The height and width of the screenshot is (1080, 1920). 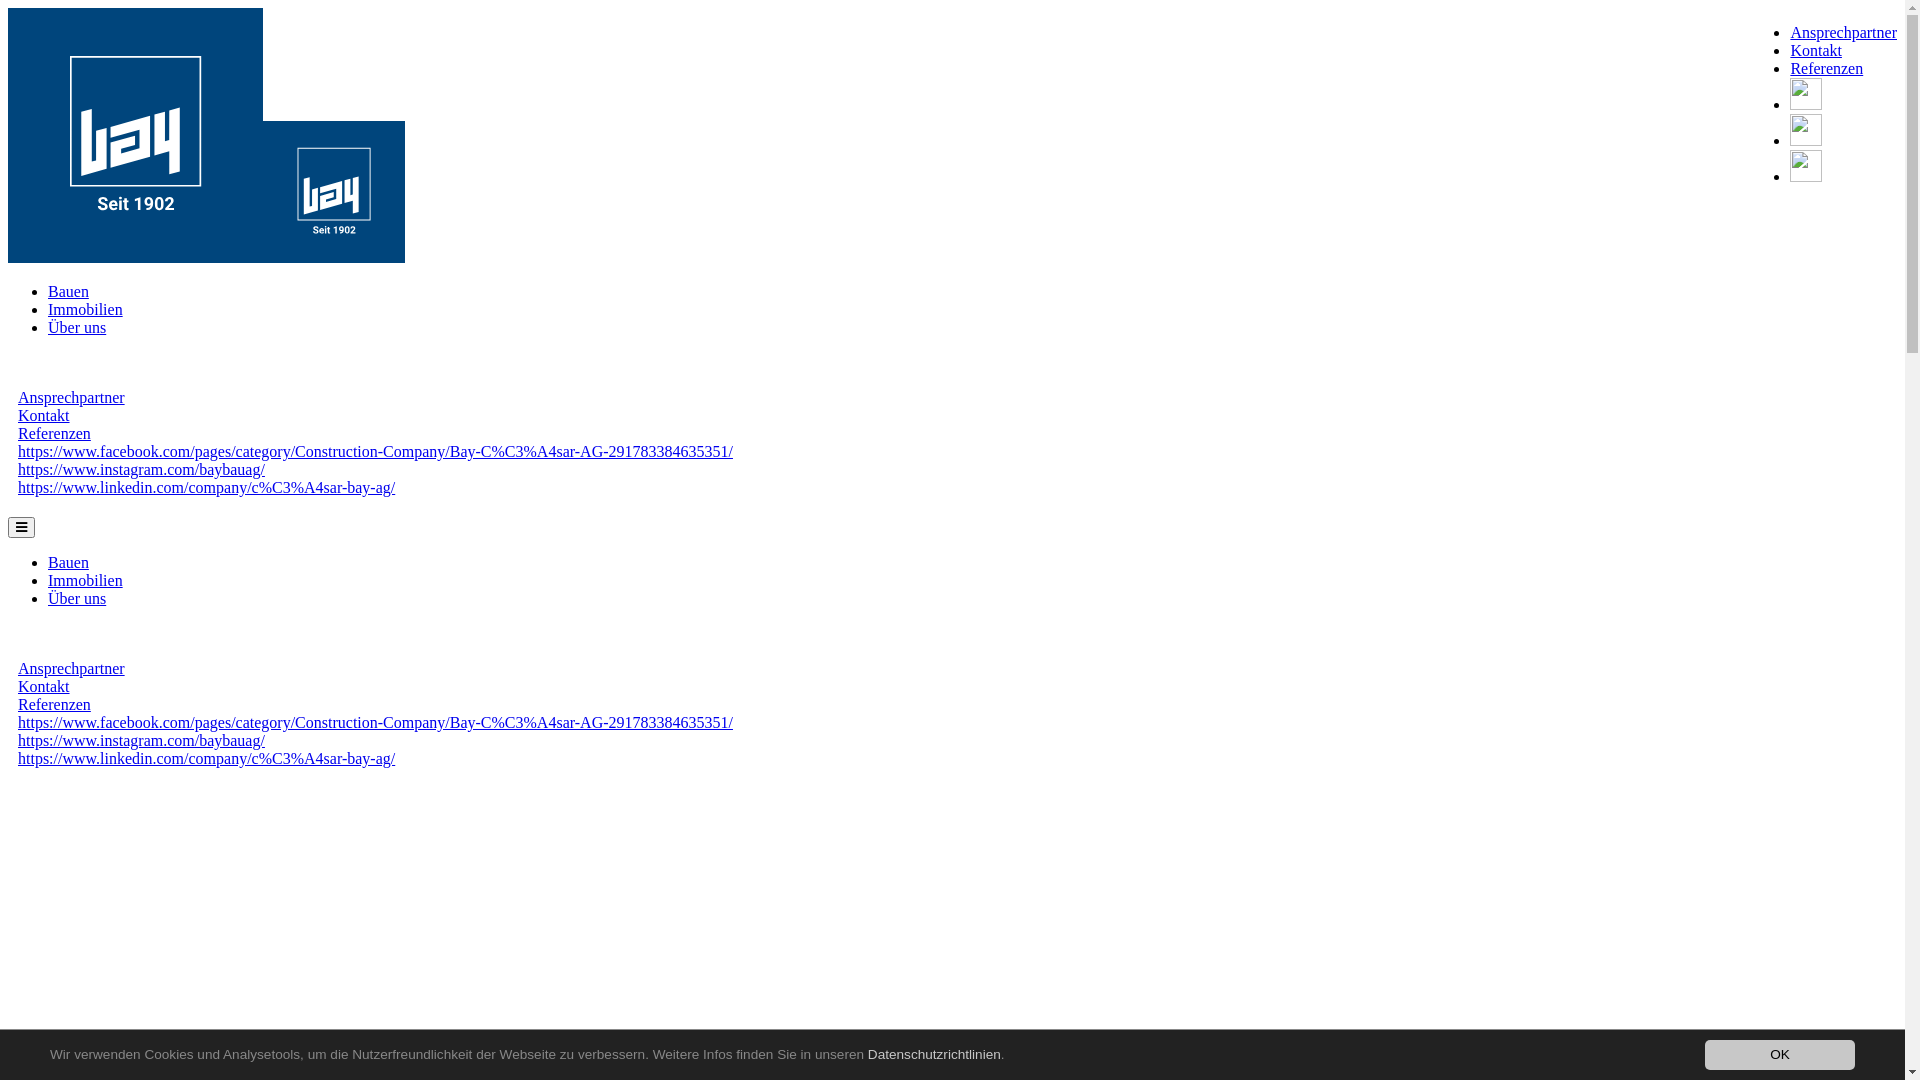 What do you see at coordinates (72, 398) in the screenshot?
I see `Ansprechpartner` at bounding box center [72, 398].